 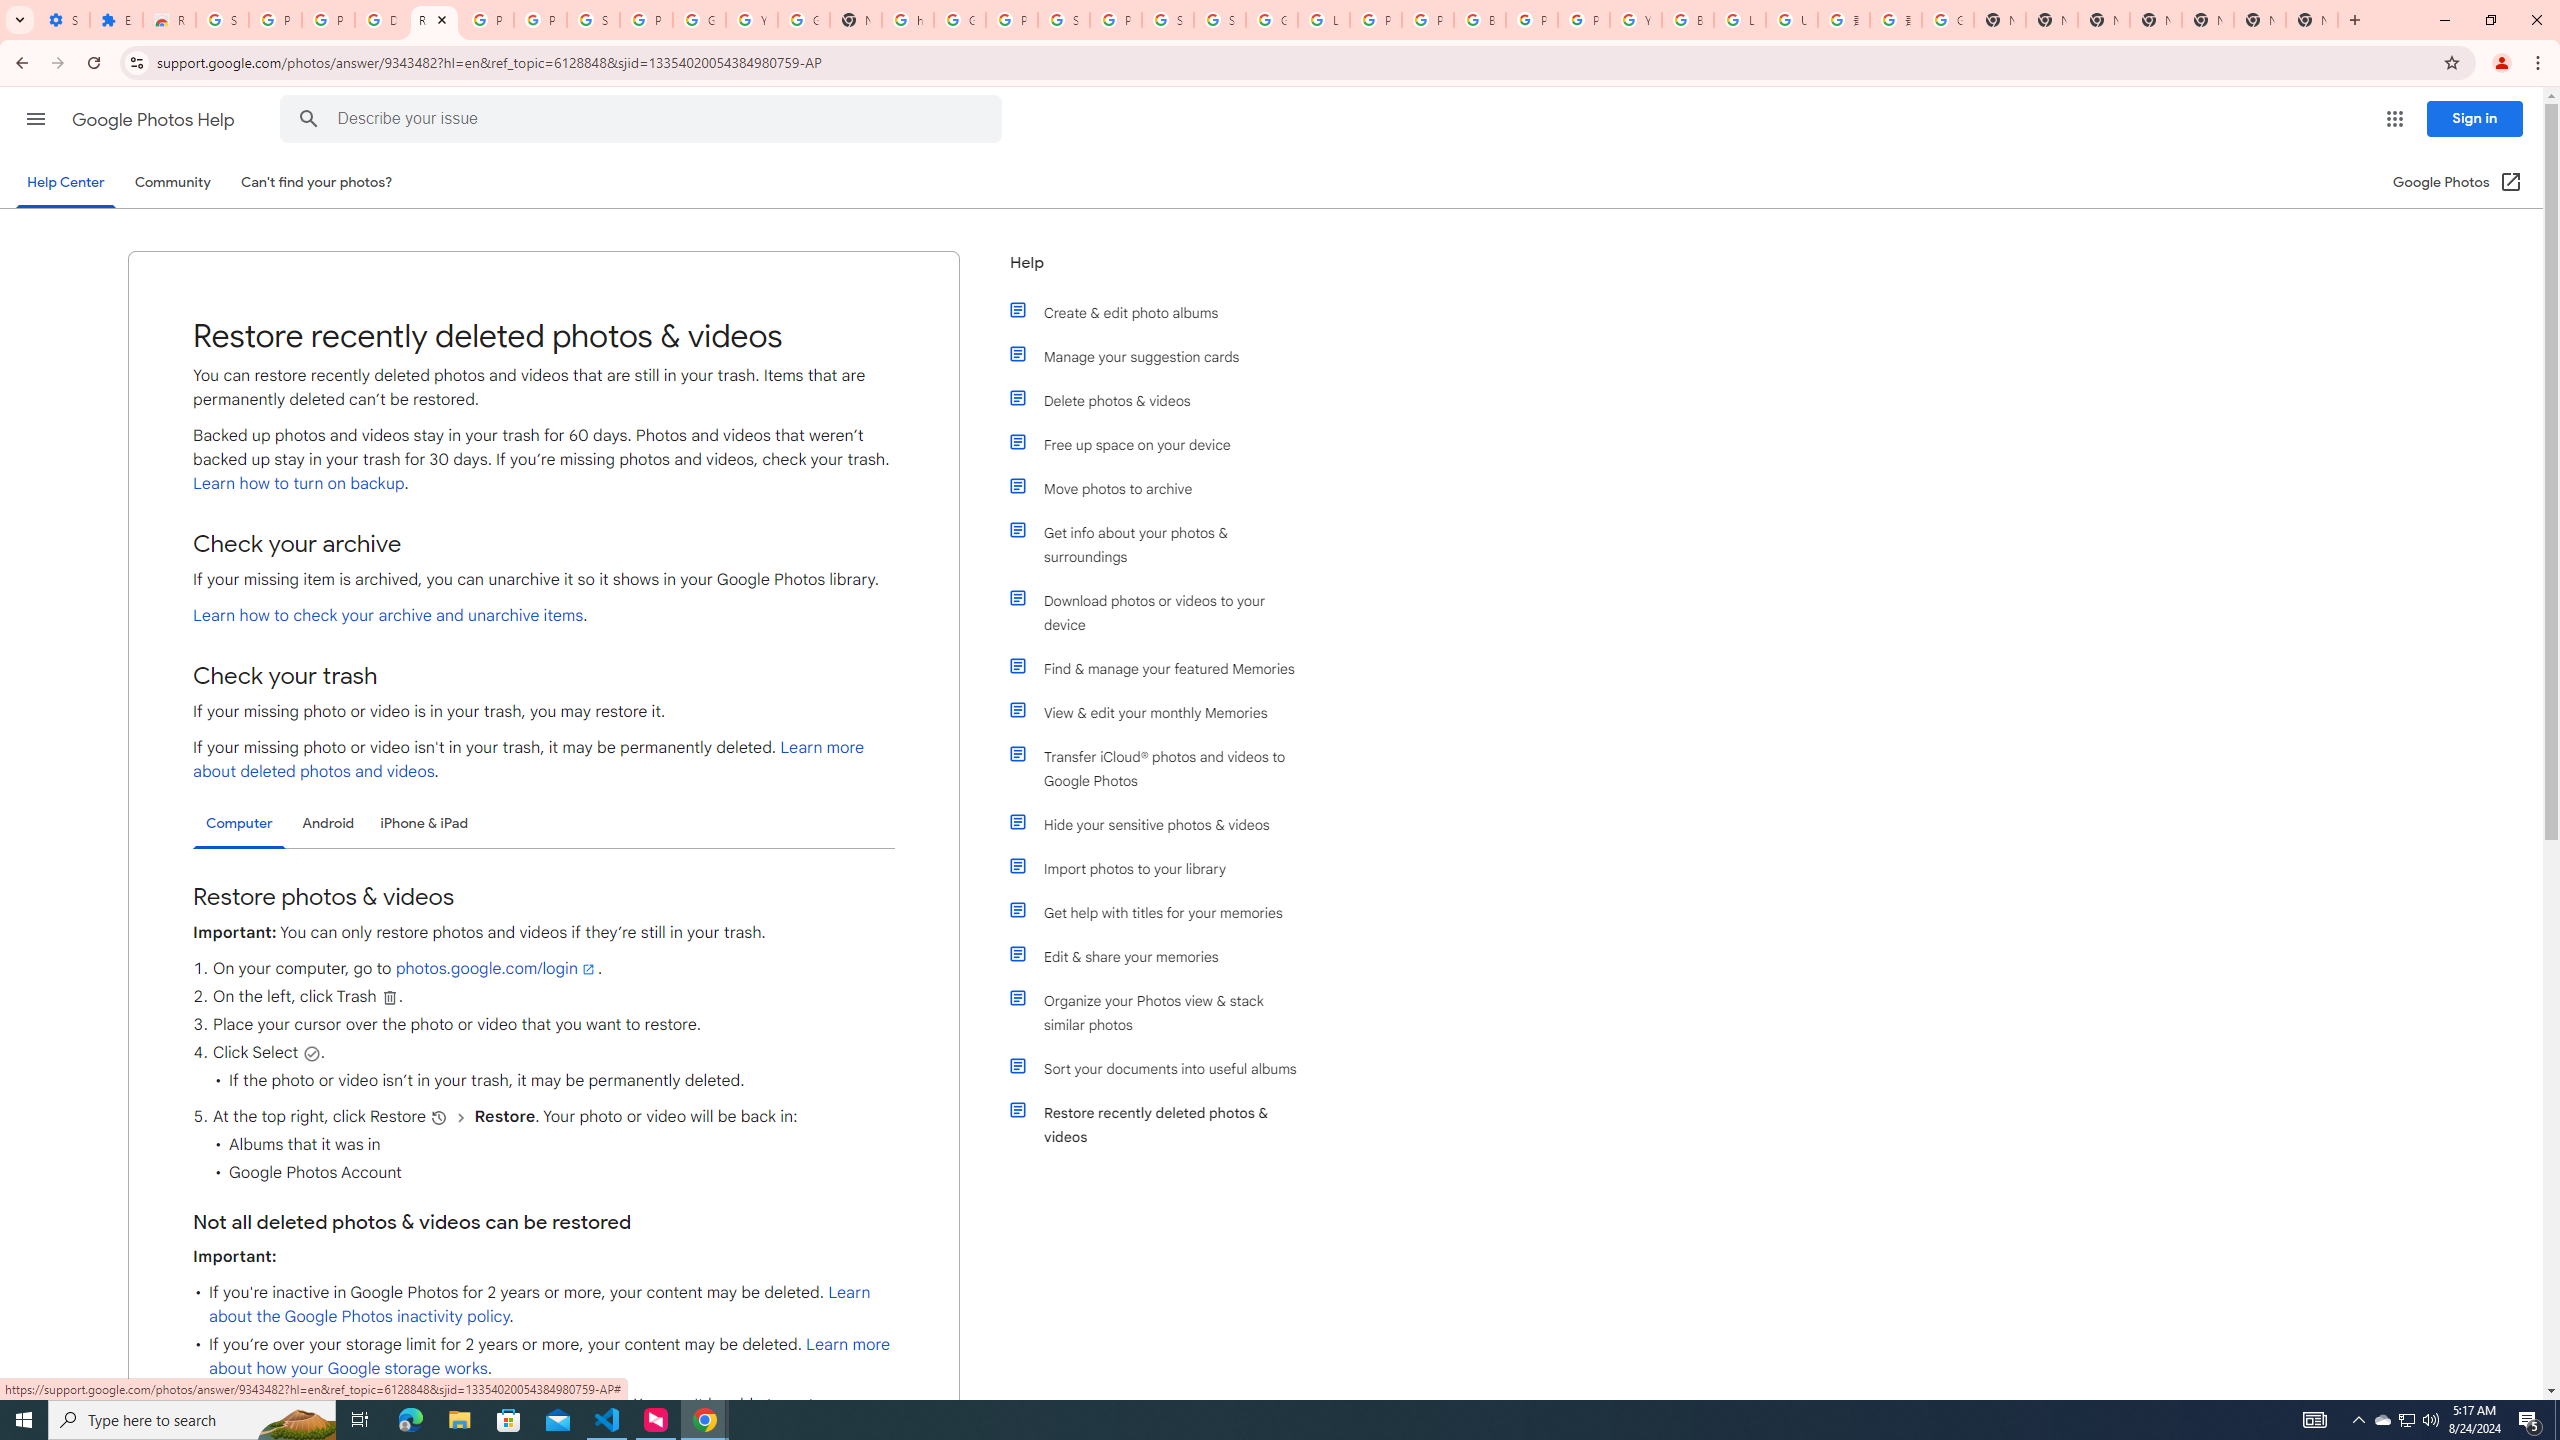 What do you see at coordinates (388, 996) in the screenshot?
I see `Delete` at bounding box center [388, 996].